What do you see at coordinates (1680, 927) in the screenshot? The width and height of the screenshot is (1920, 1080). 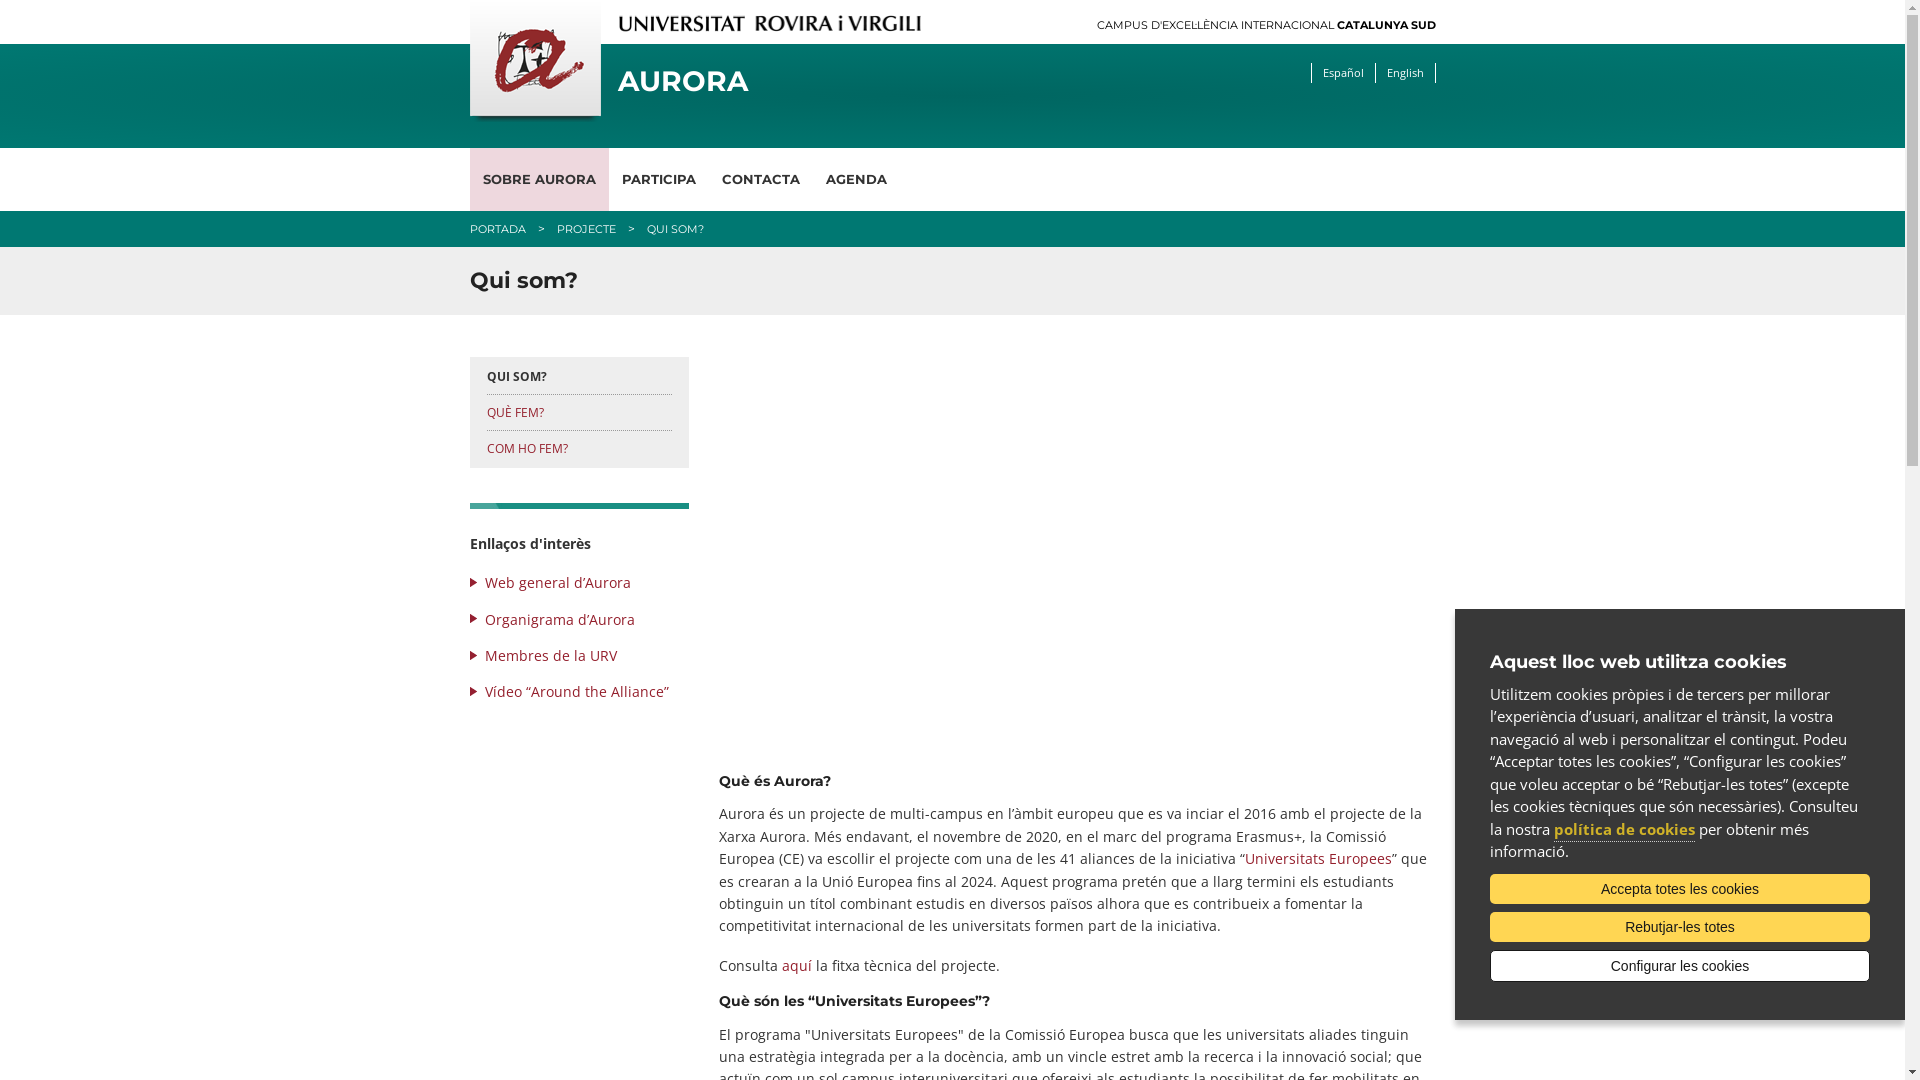 I see `Rebutjar-les totes` at bounding box center [1680, 927].